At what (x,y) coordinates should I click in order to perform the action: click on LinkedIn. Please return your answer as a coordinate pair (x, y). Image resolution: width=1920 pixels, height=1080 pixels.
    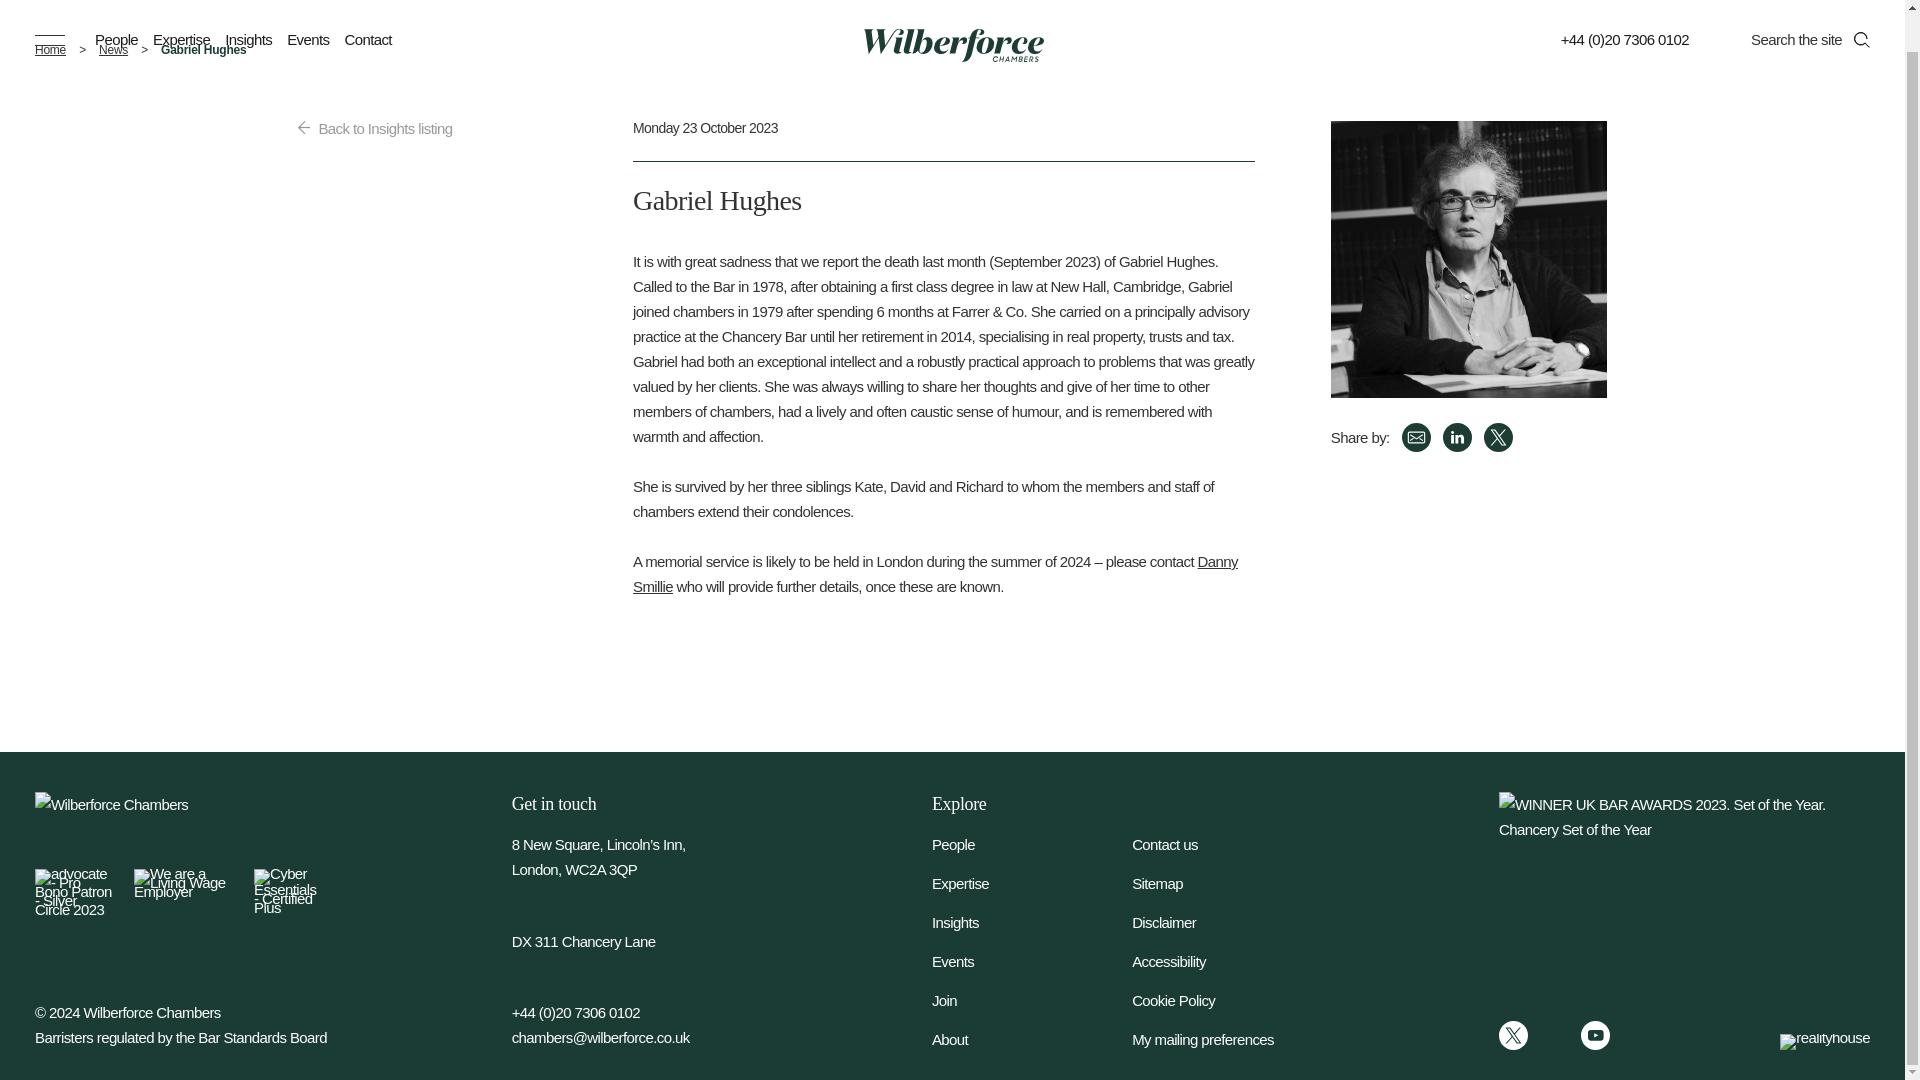
    Looking at the image, I should click on (1554, 1034).